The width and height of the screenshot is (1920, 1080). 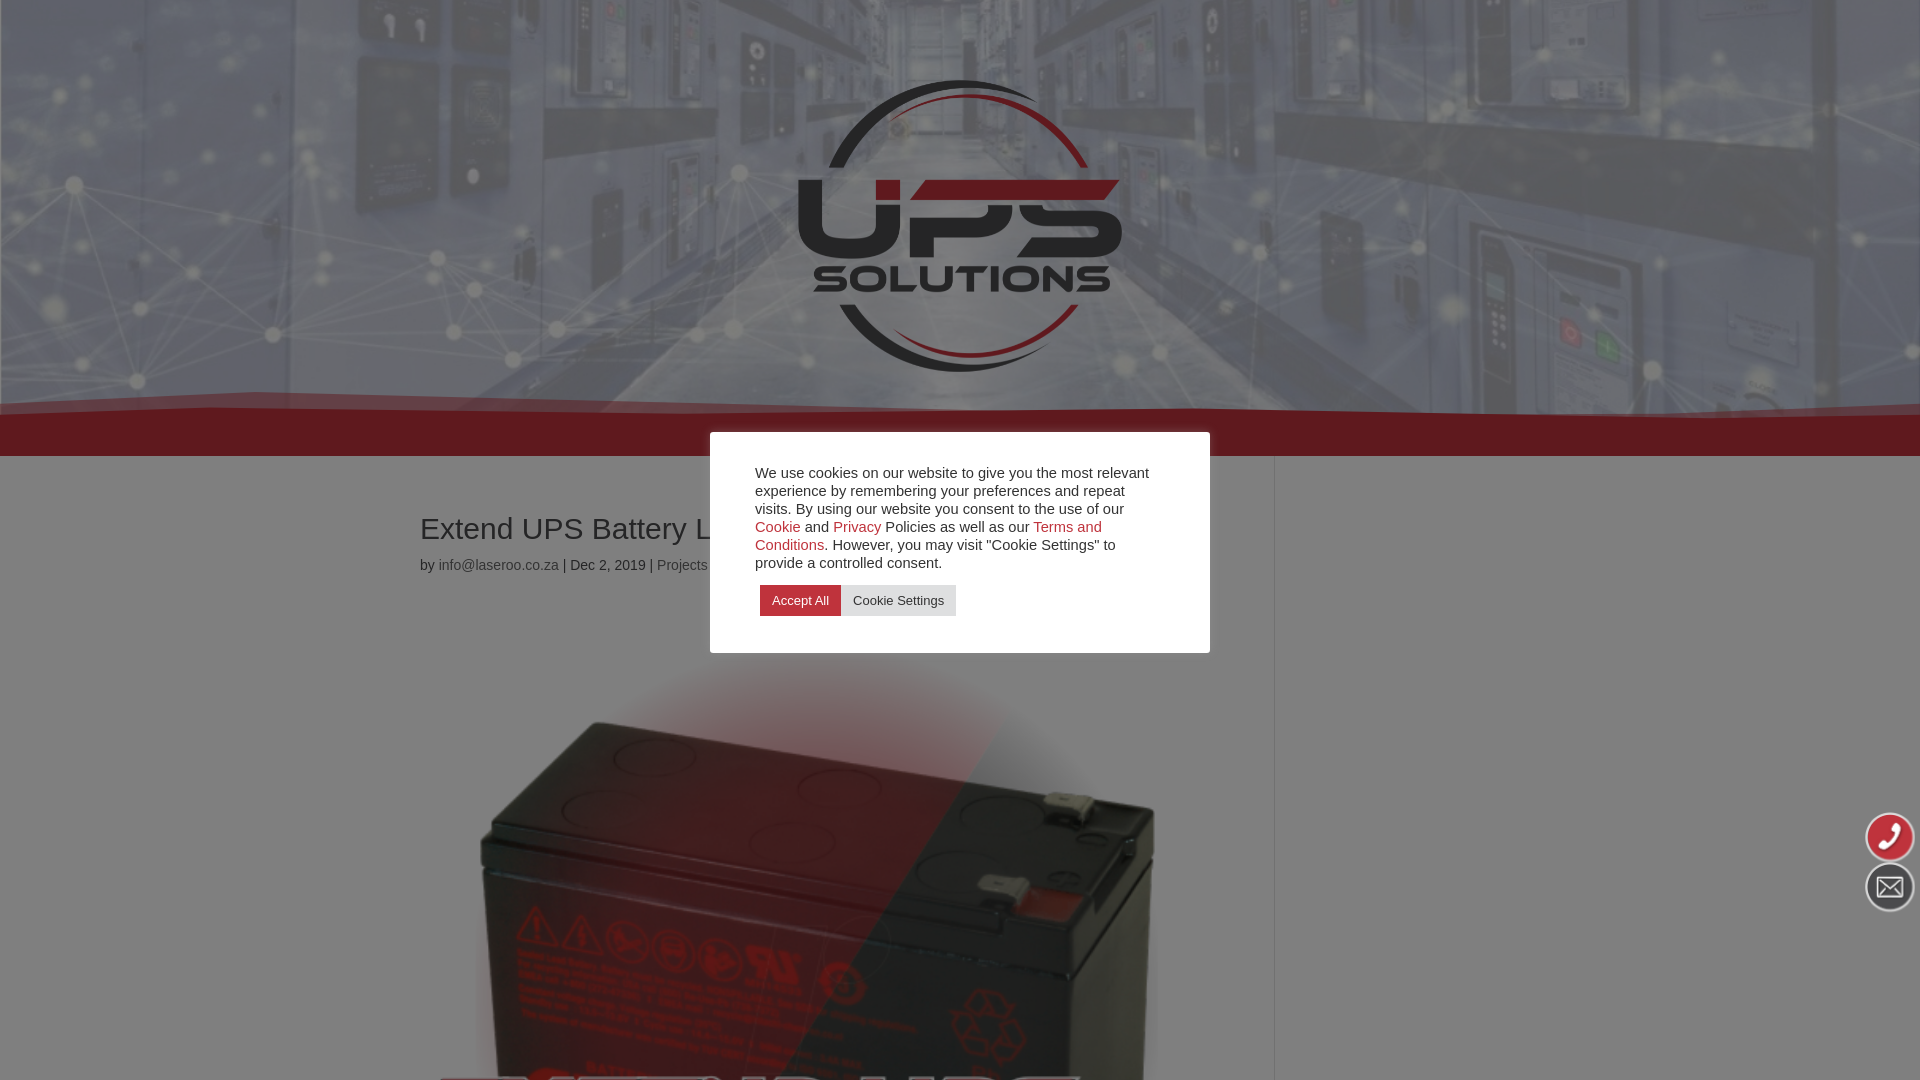 I want to click on About Us, so click(x=1014, y=444).